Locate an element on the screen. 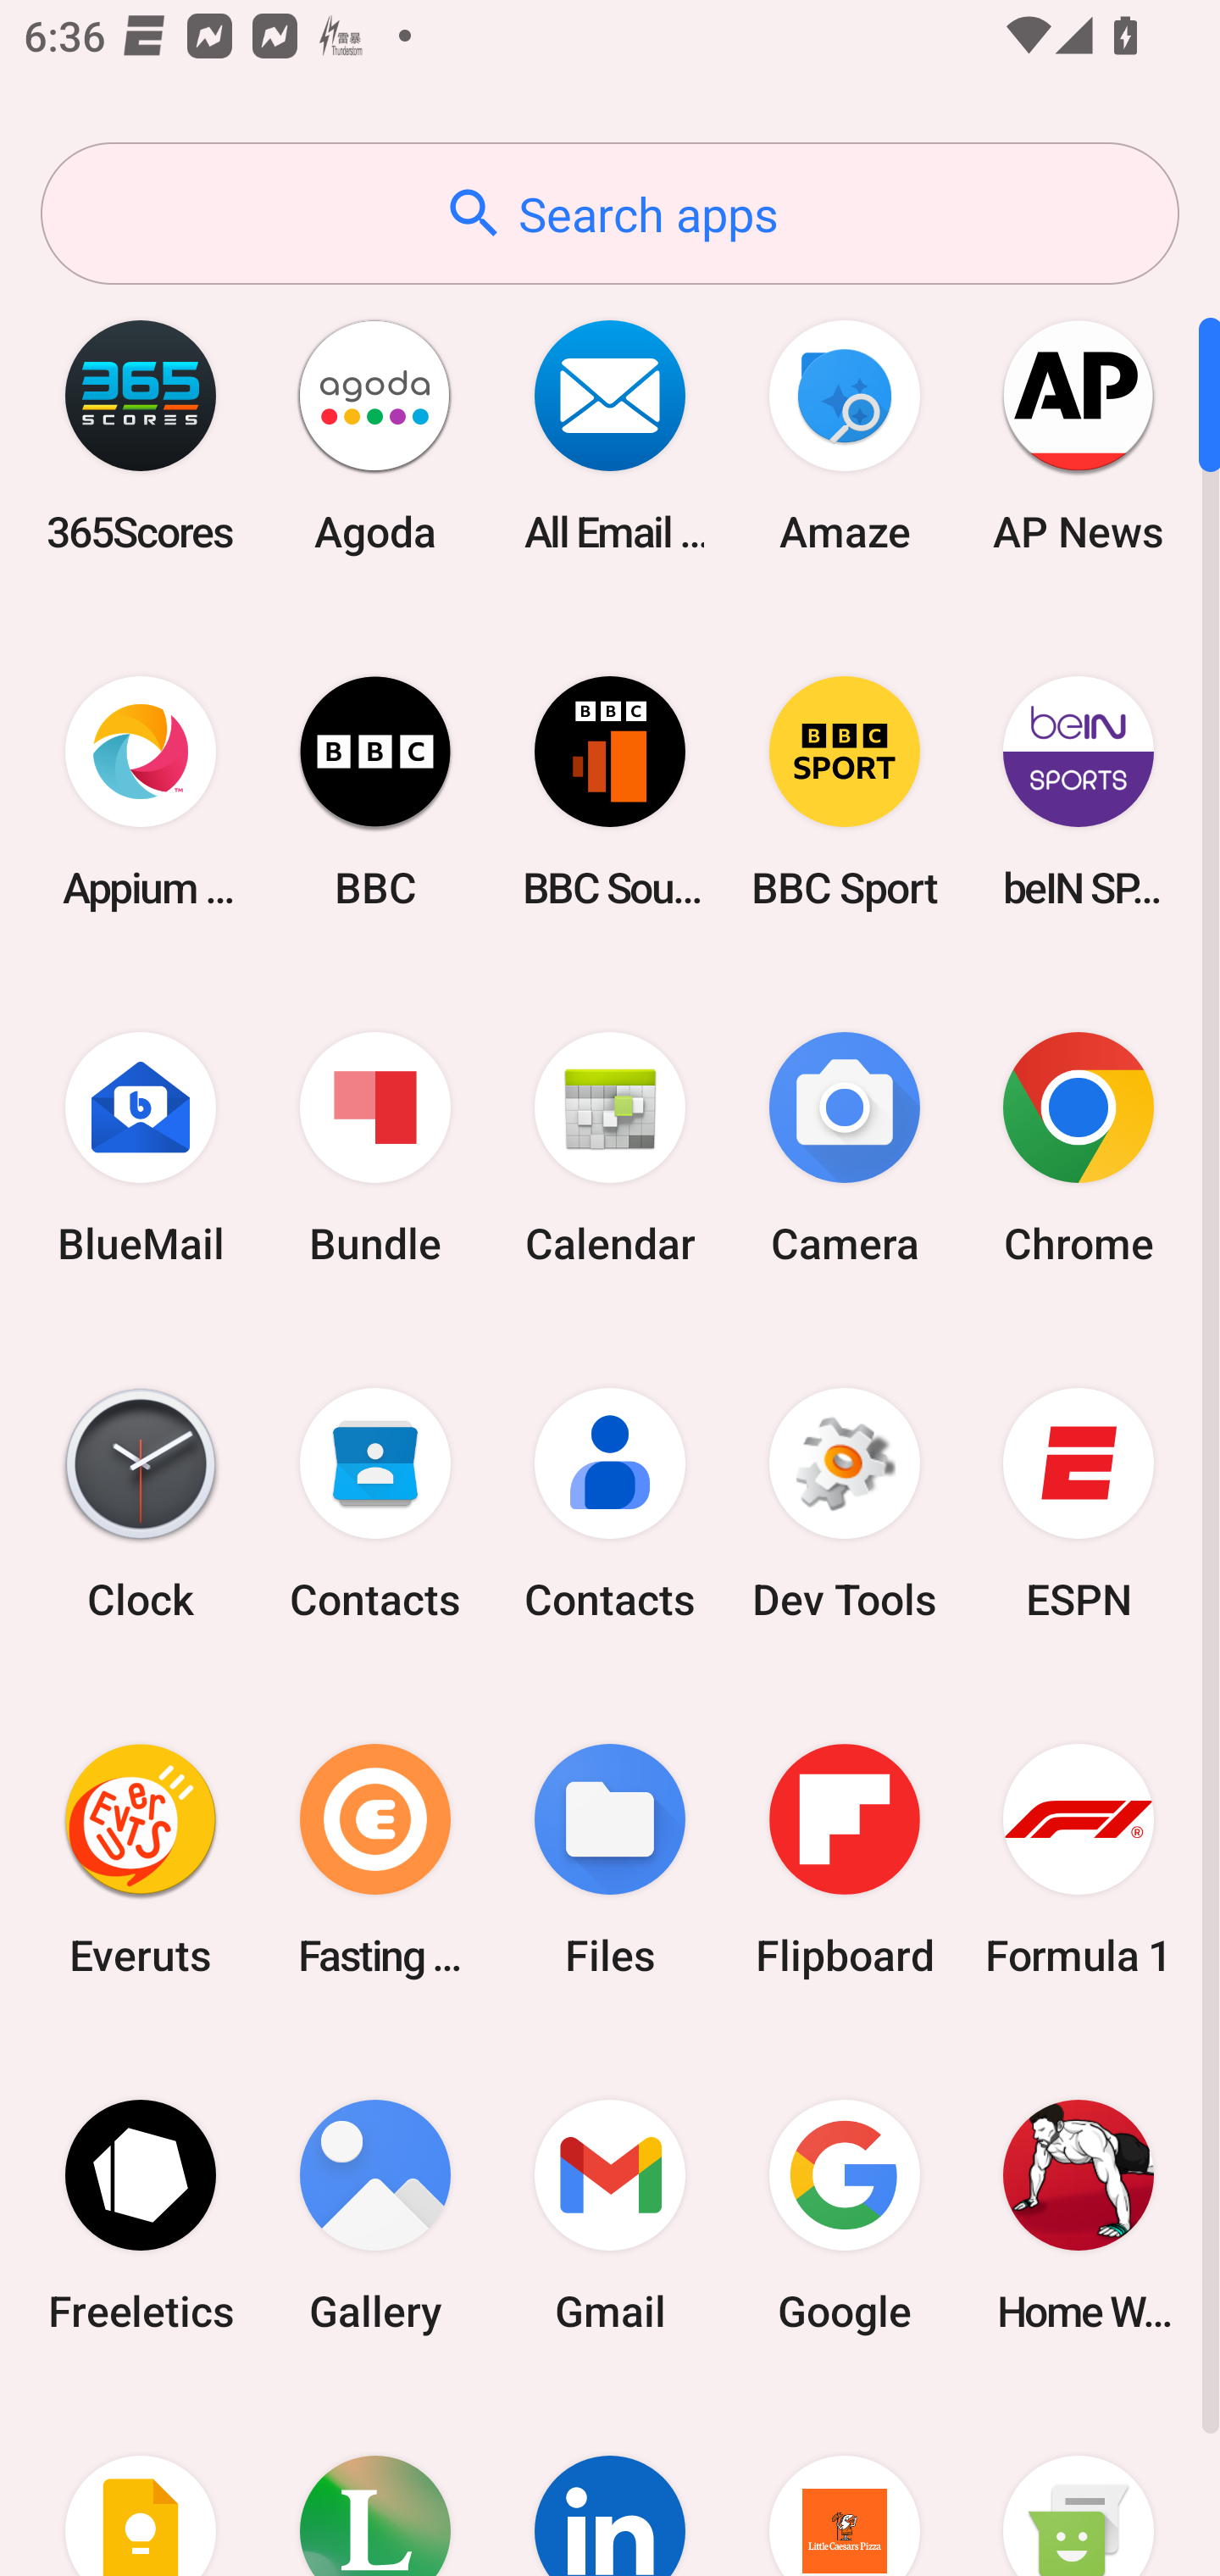 This screenshot has width=1220, height=2576. BBC is located at coordinates (375, 791).